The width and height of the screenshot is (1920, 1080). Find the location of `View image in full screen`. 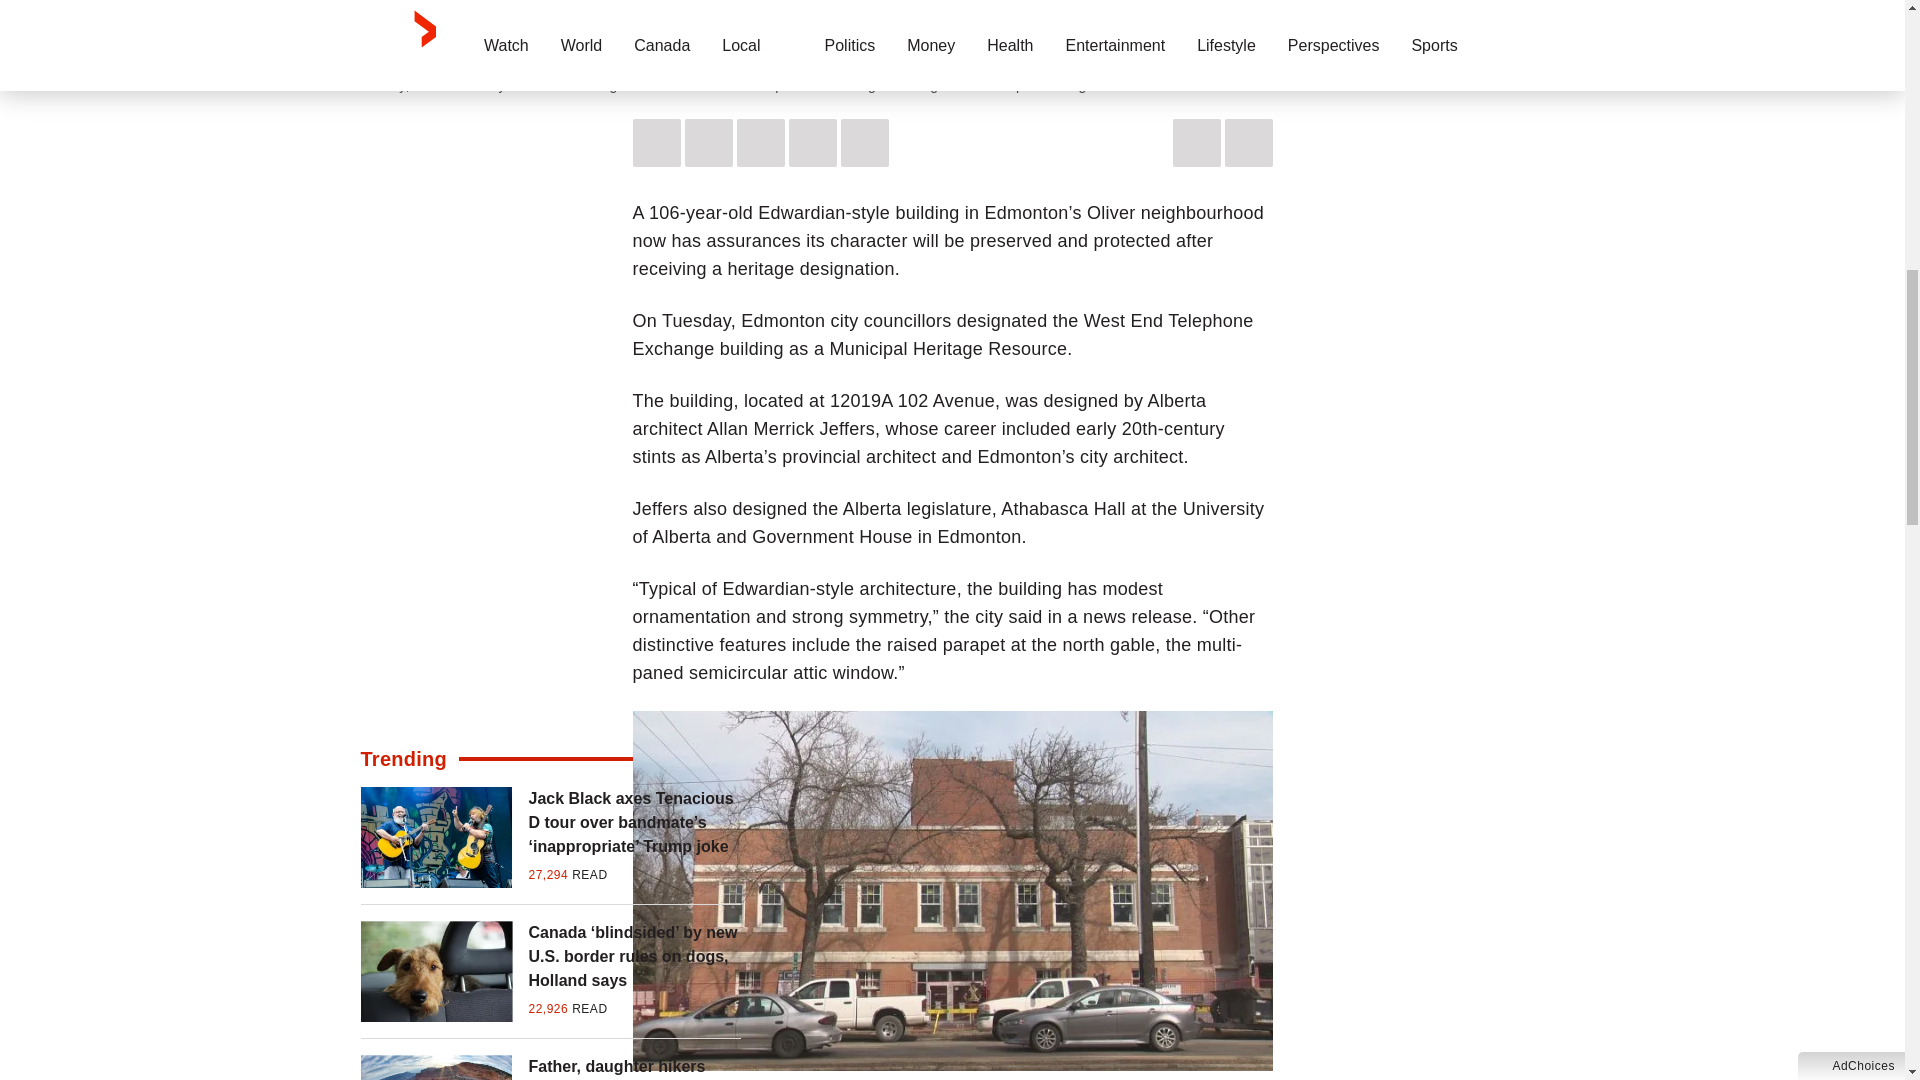

View image in full screen is located at coordinates (951, 890).